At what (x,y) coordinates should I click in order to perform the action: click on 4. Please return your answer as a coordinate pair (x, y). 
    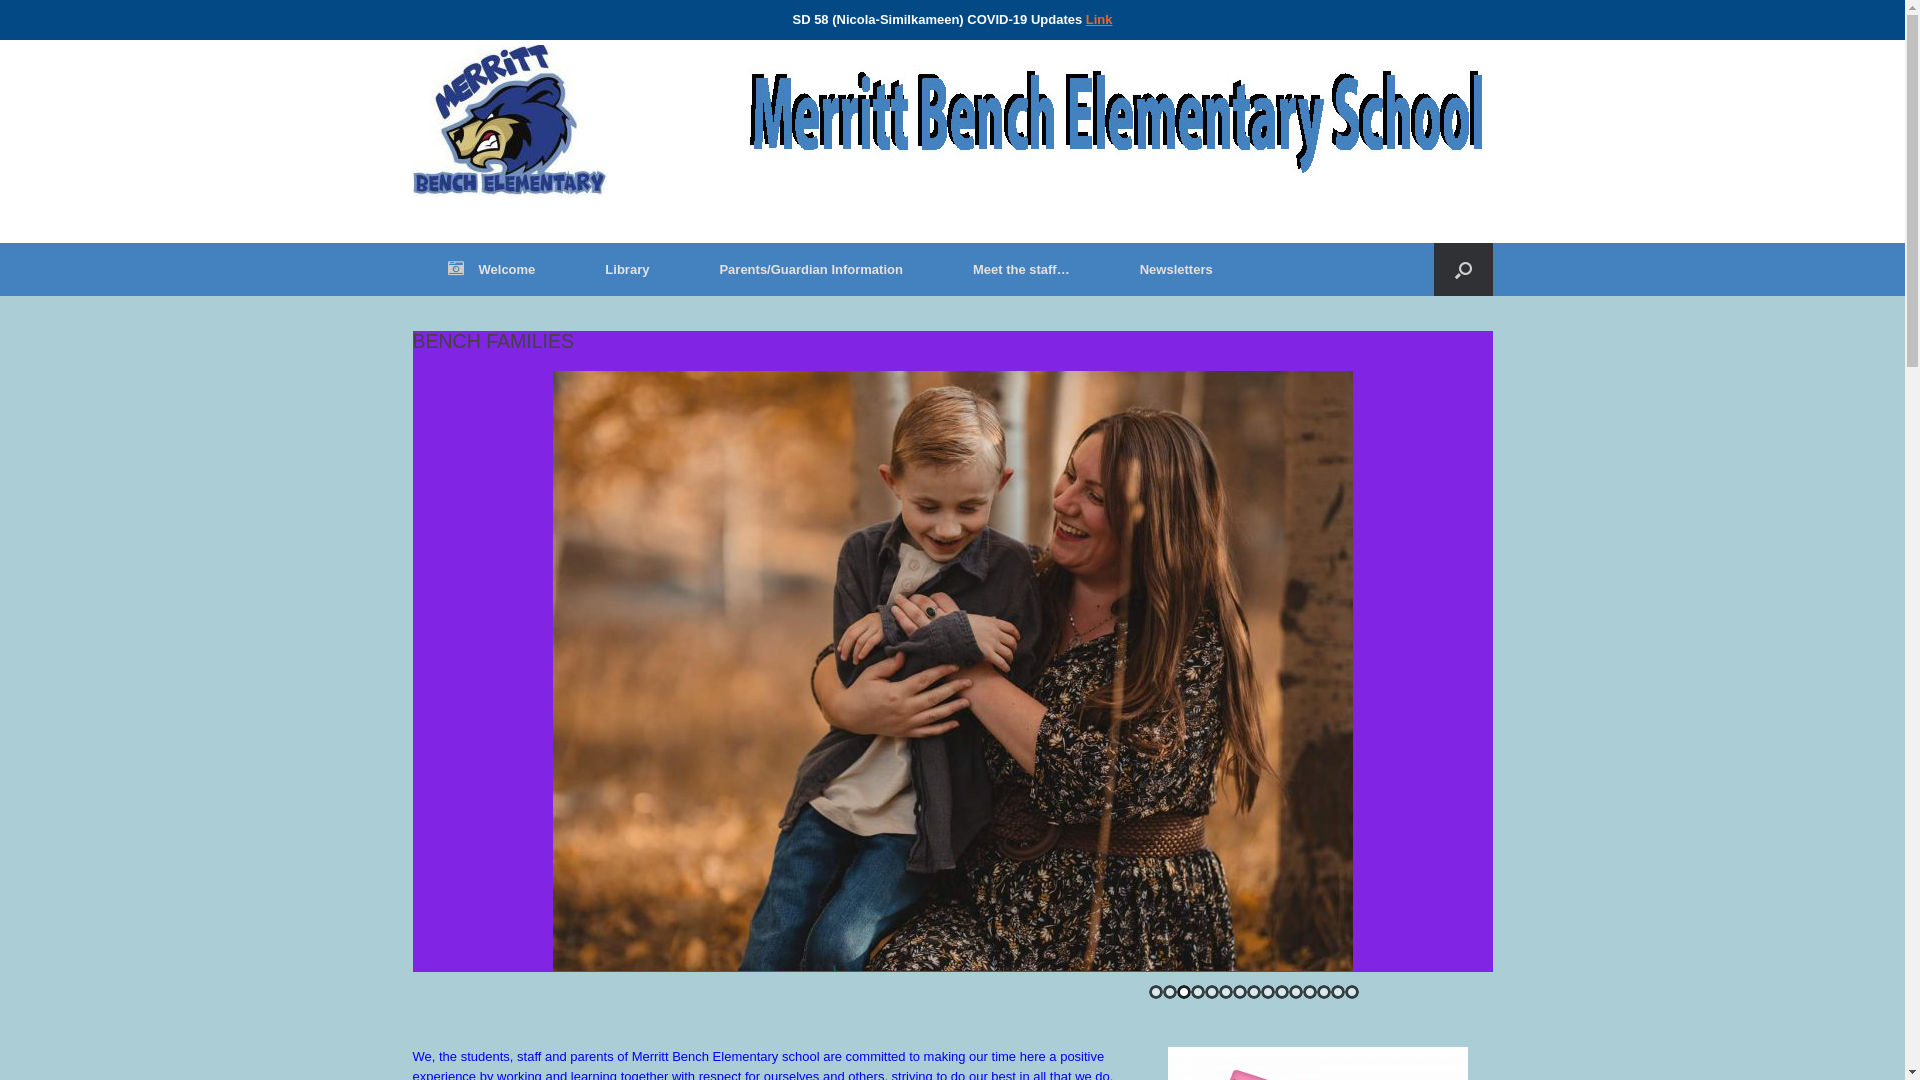
    Looking at the image, I should click on (1197, 992).